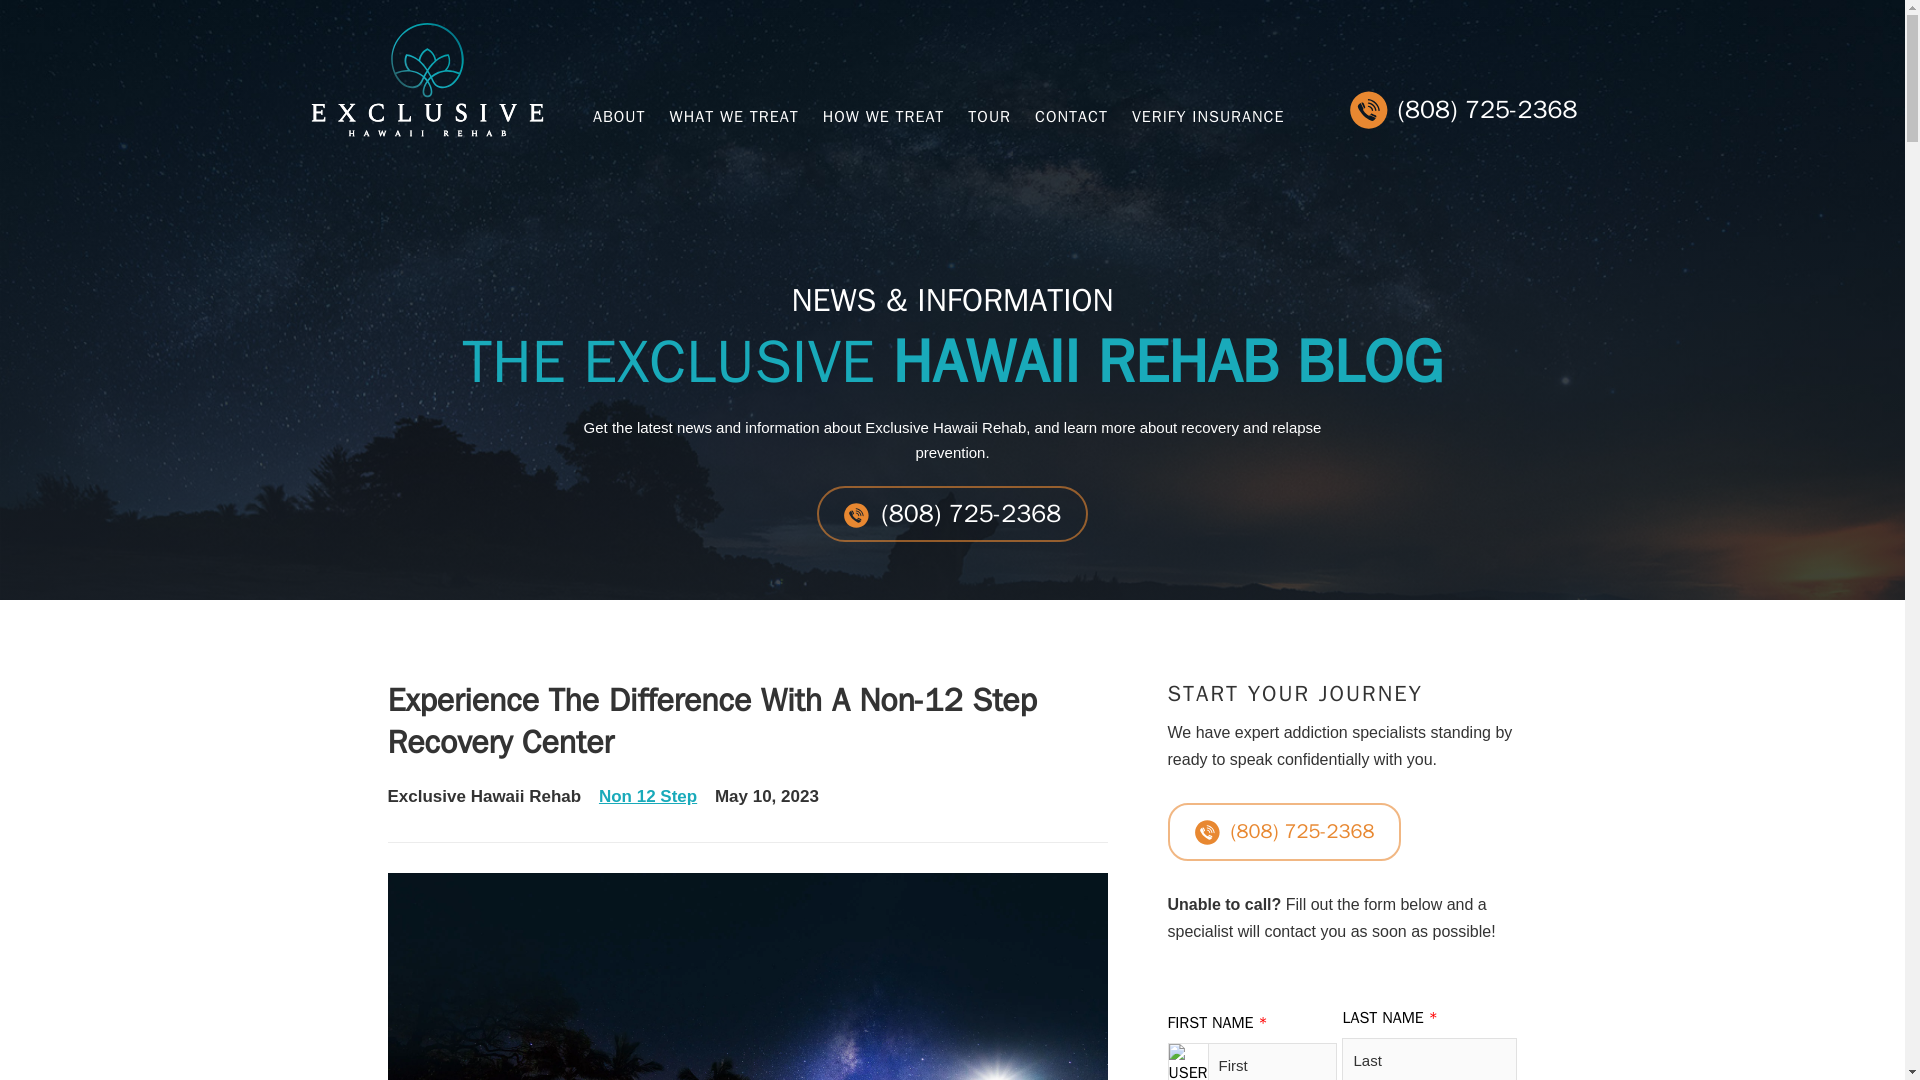 The height and width of the screenshot is (1080, 1920). I want to click on ABOUT, so click(619, 116).